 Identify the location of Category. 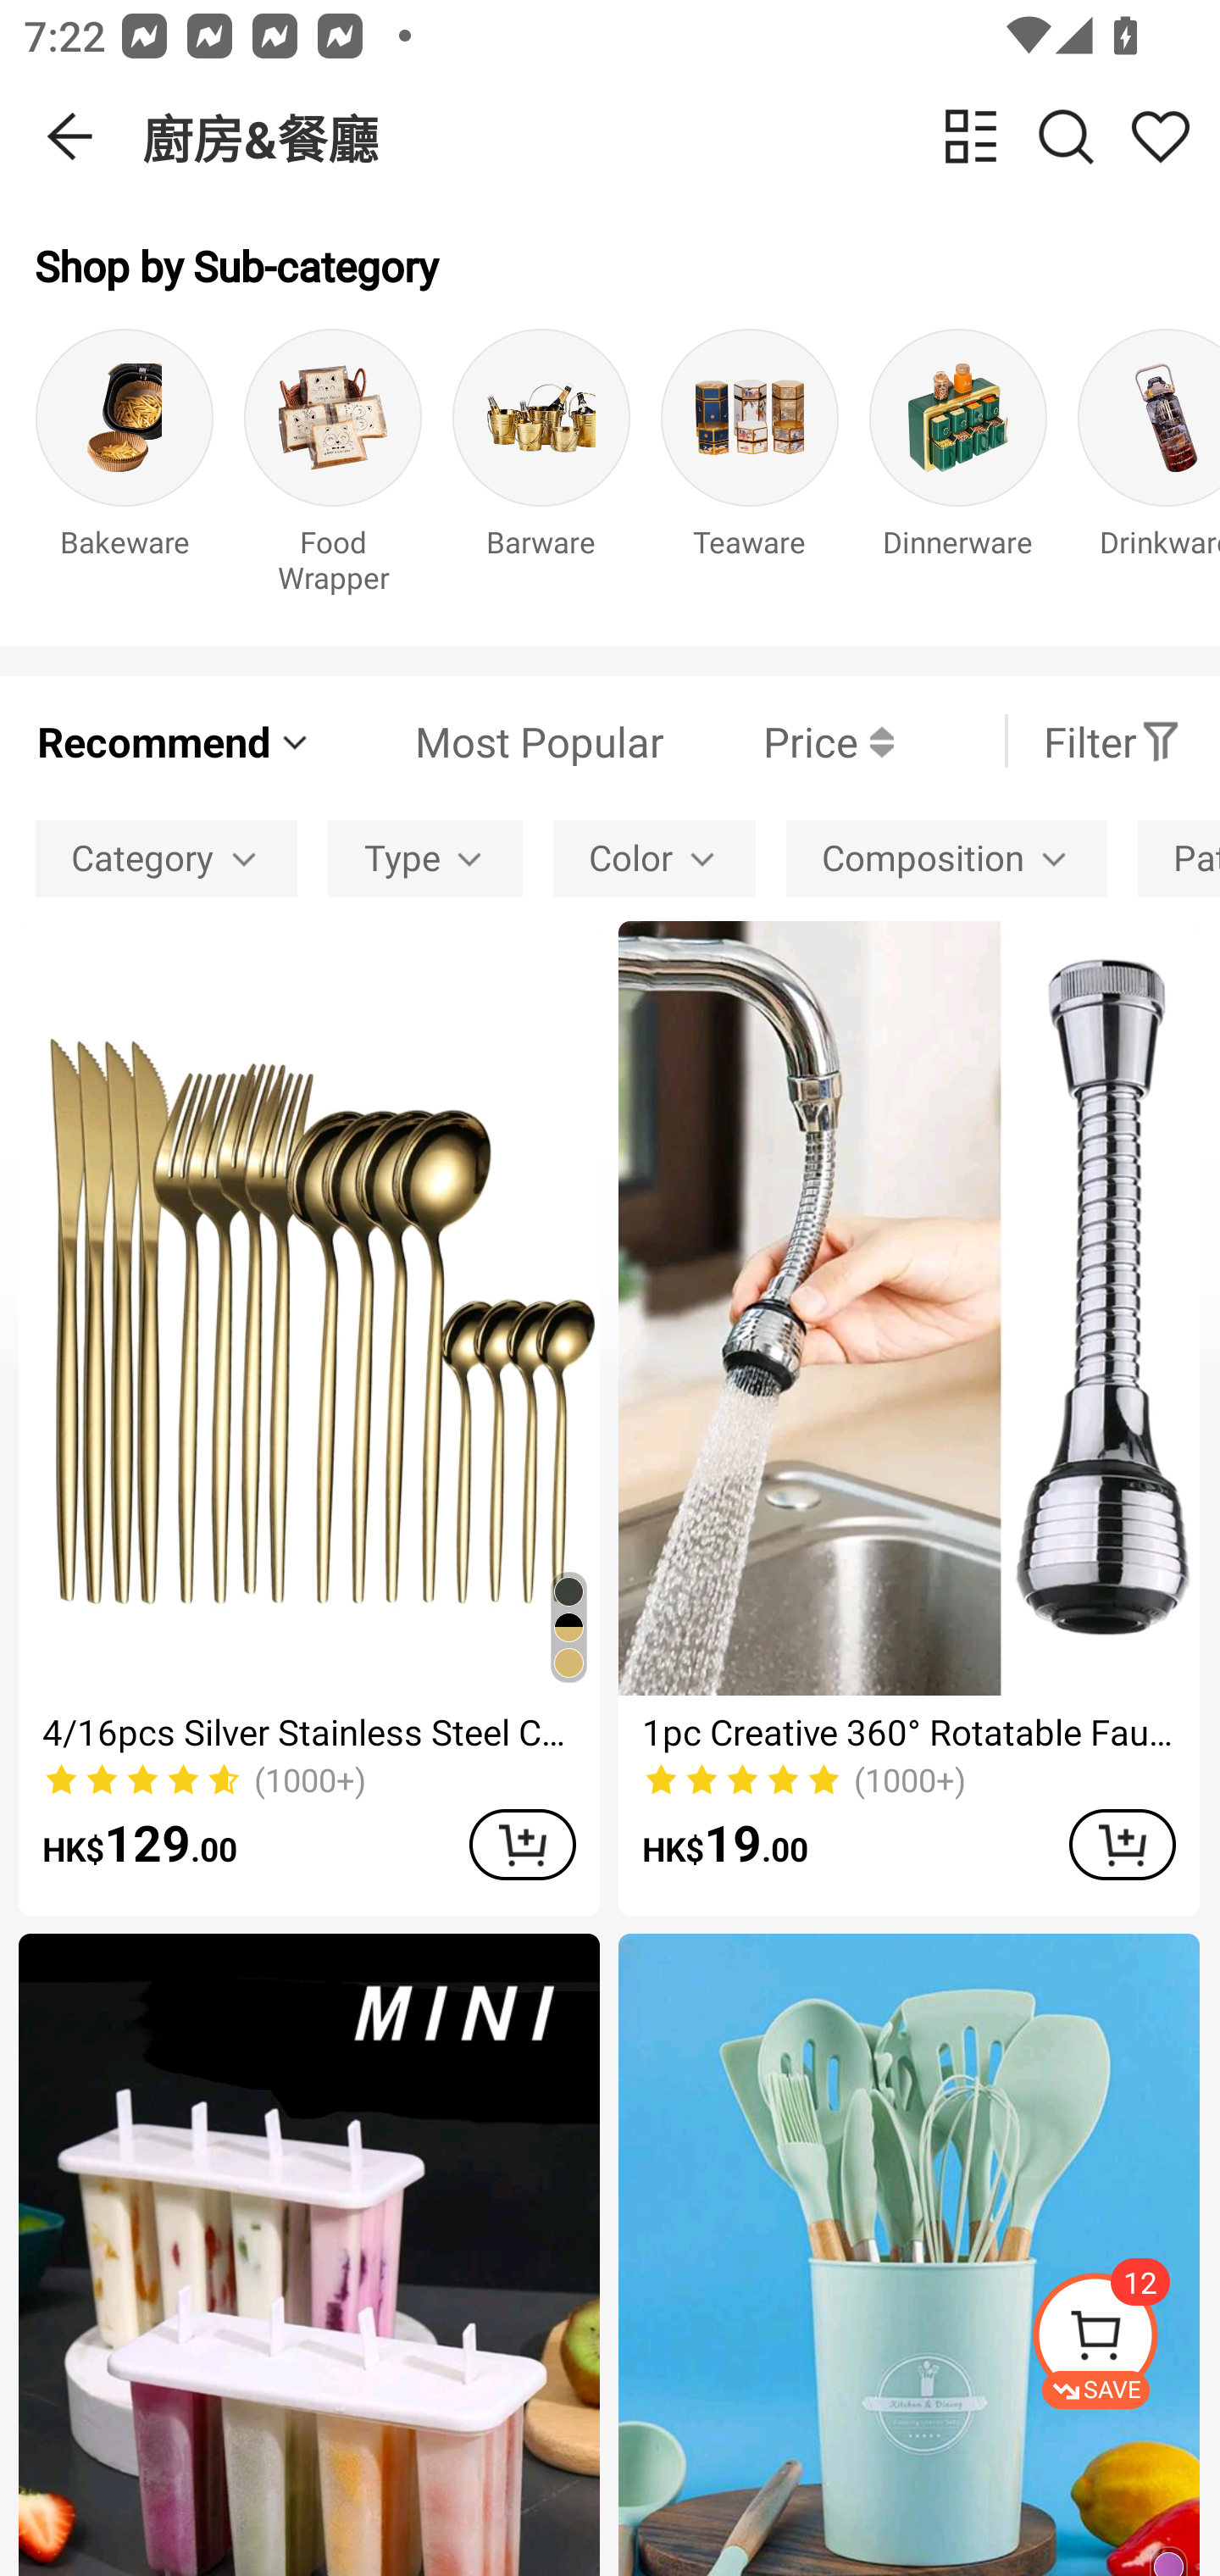
(166, 858).